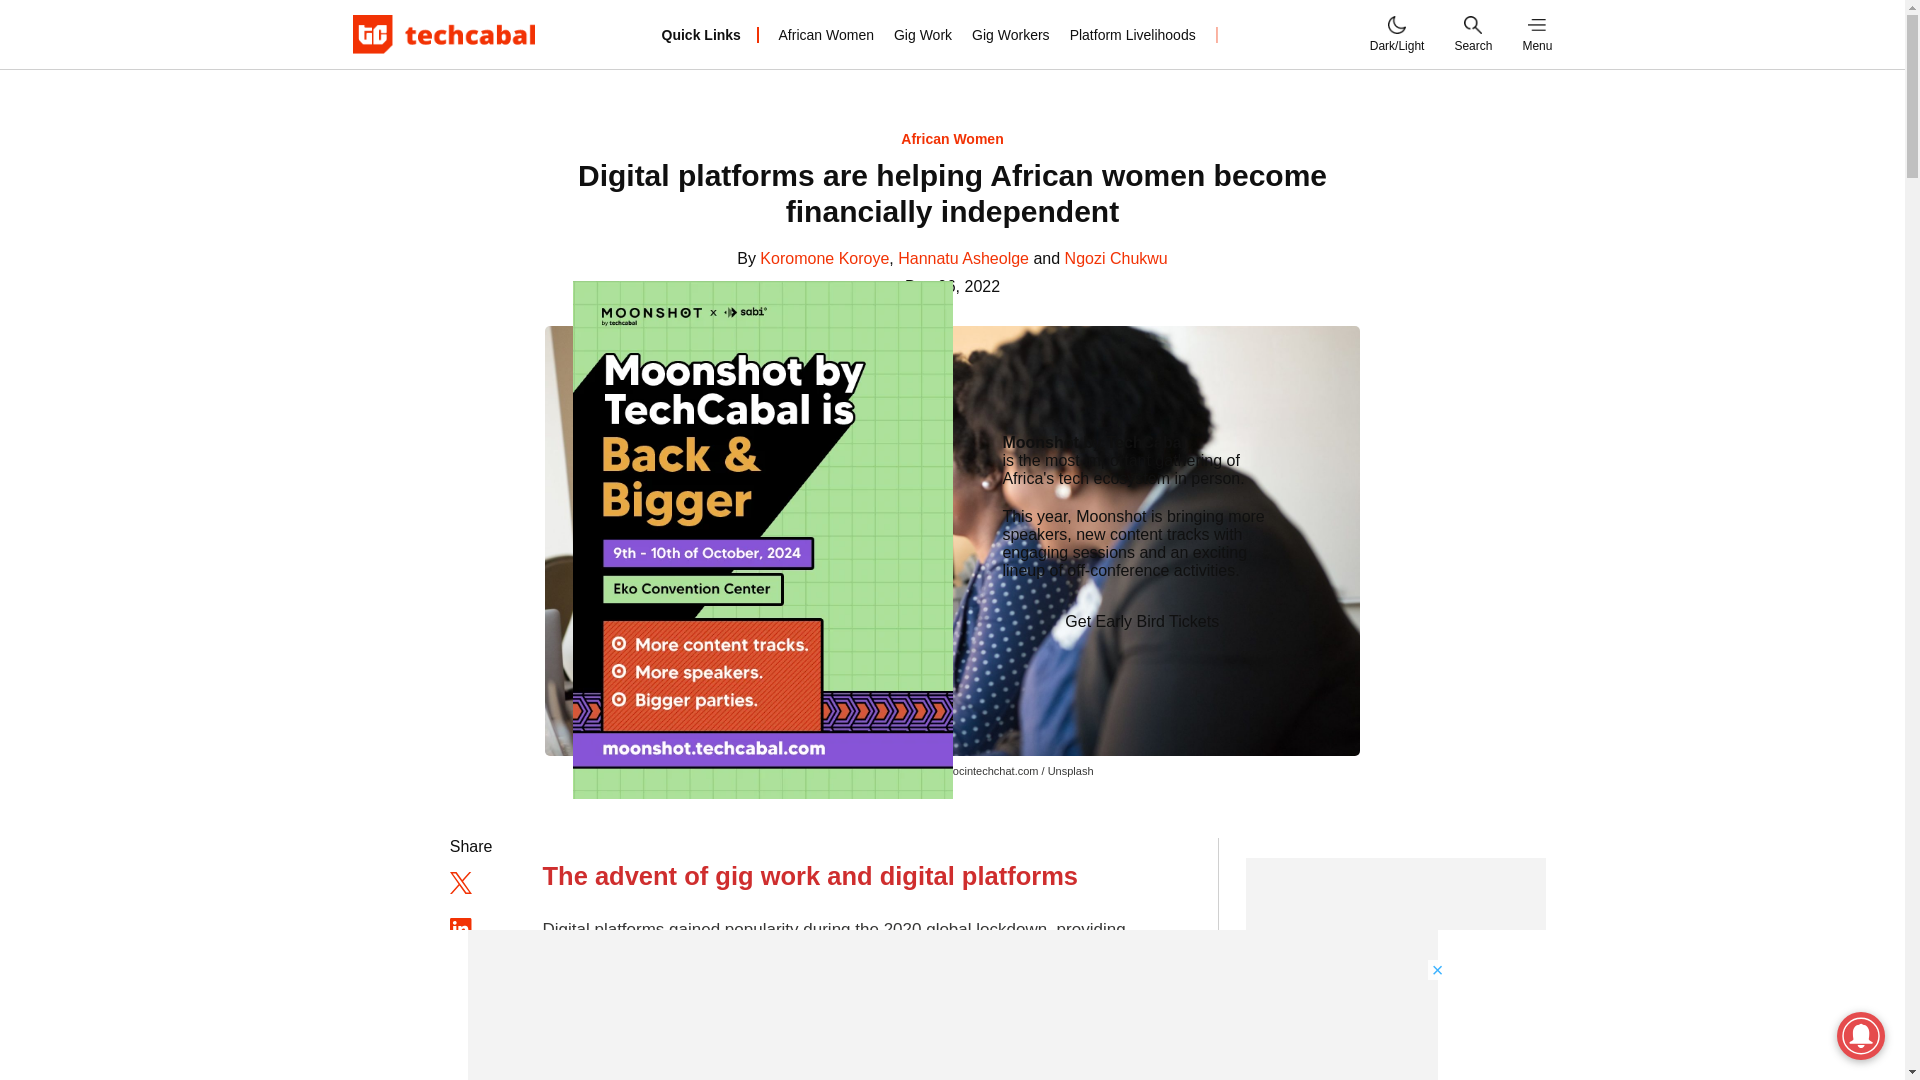  Describe the element at coordinates (923, 34) in the screenshot. I see `Gig Work` at that location.